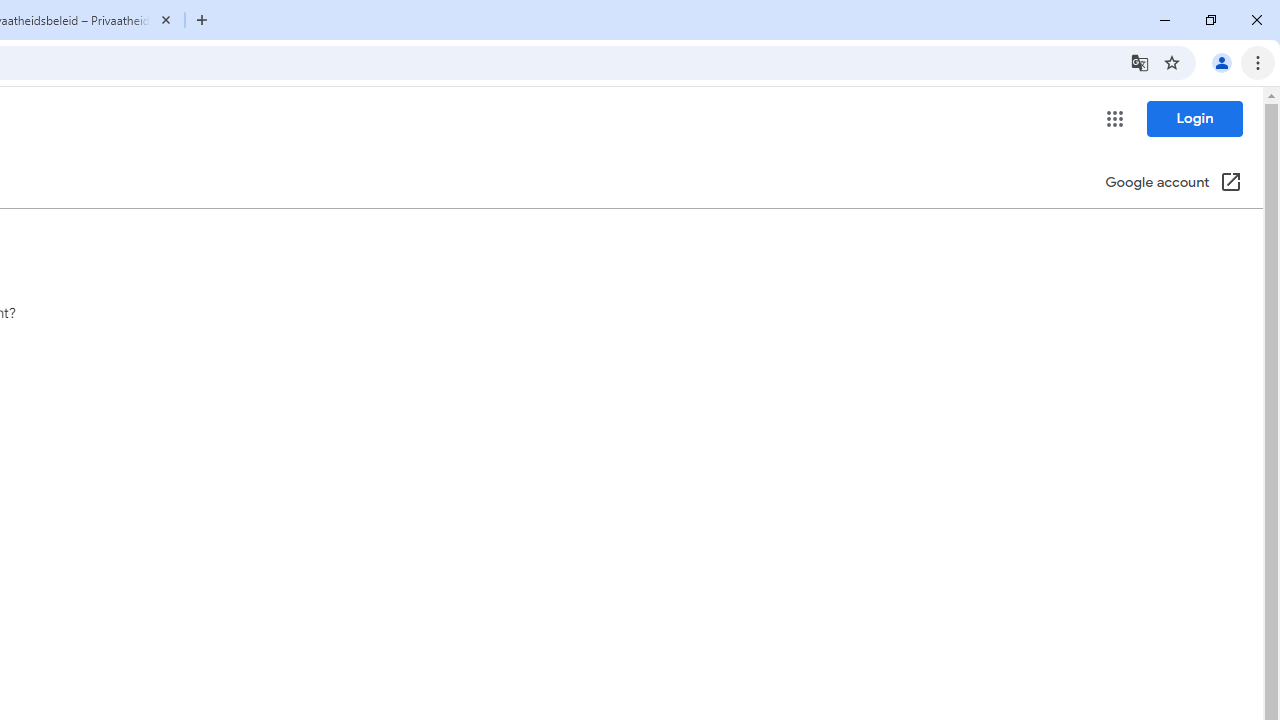 Image resolution: width=1280 pixels, height=720 pixels. What do you see at coordinates (1173, 184) in the screenshot?
I see `Google Account (Opens in new window)` at bounding box center [1173, 184].